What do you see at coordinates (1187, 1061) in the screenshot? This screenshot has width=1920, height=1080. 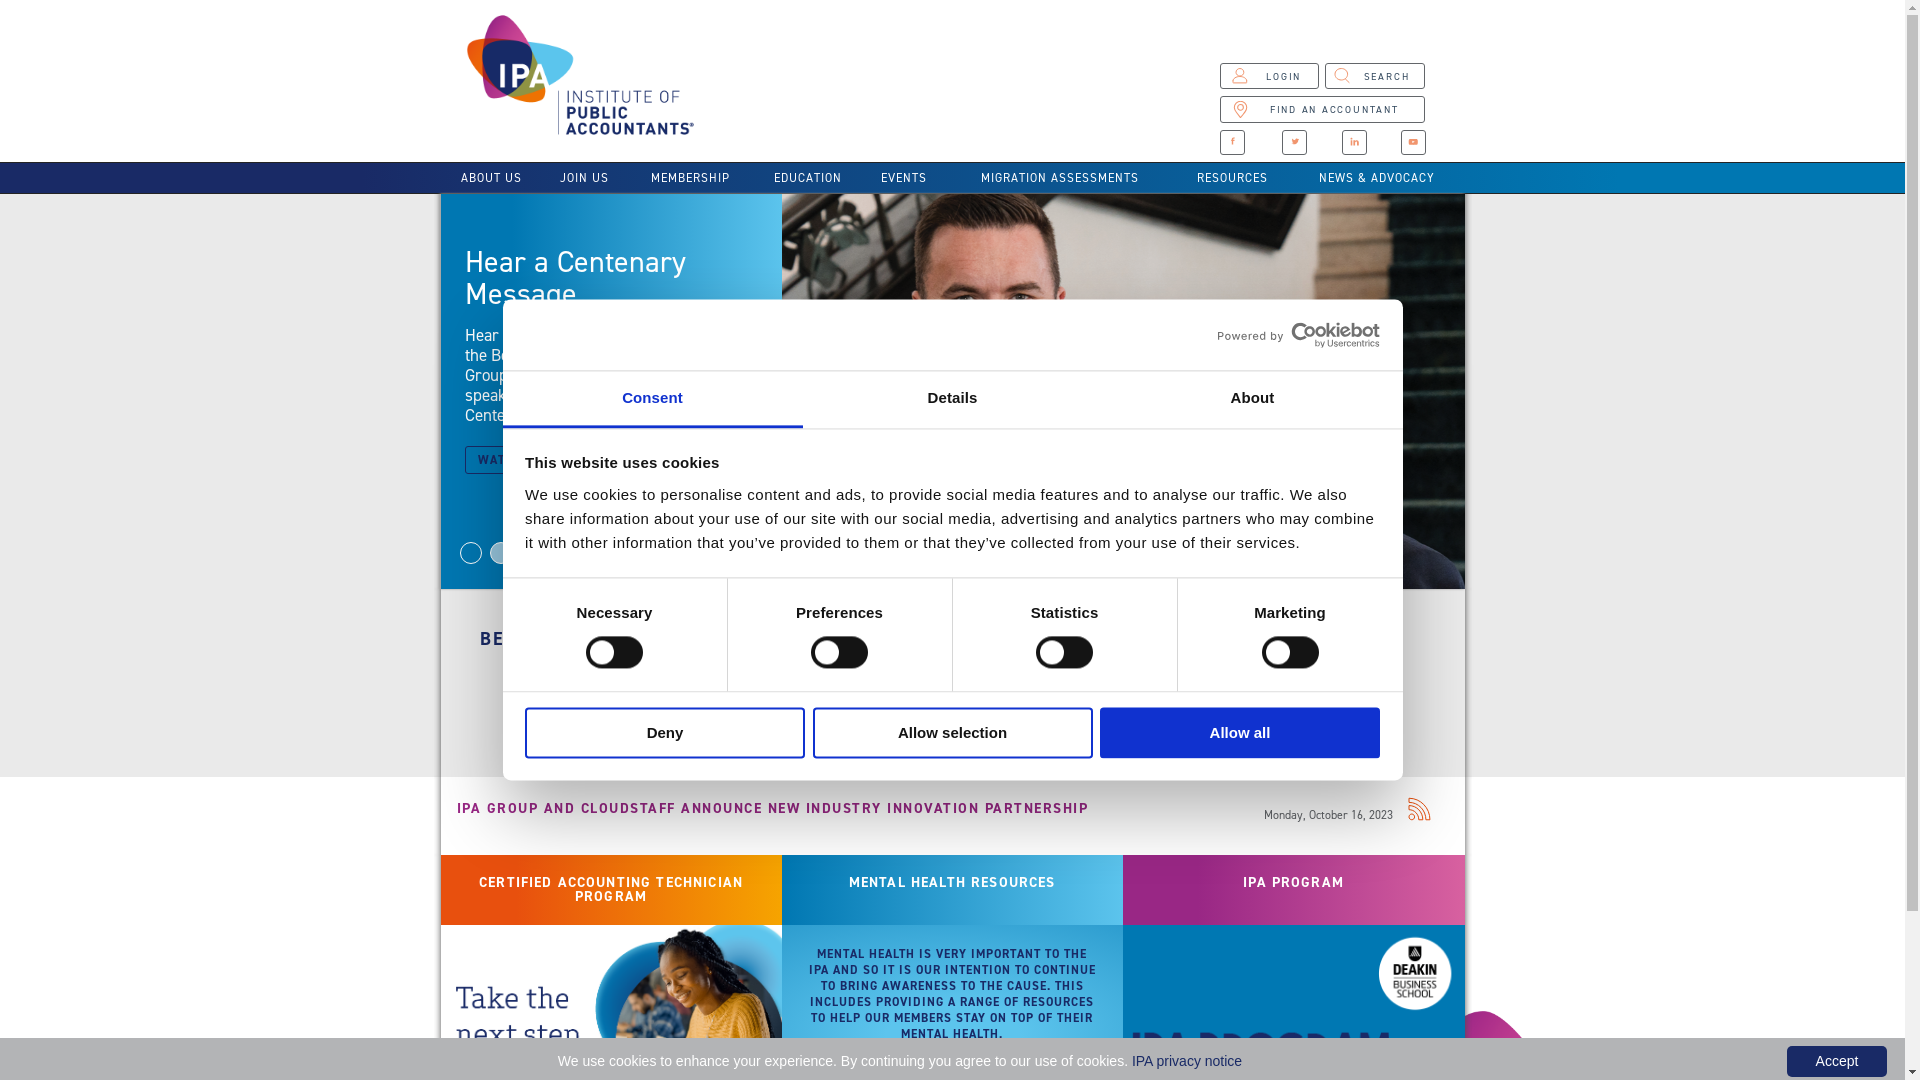 I see `IPA privacy notice` at bounding box center [1187, 1061].